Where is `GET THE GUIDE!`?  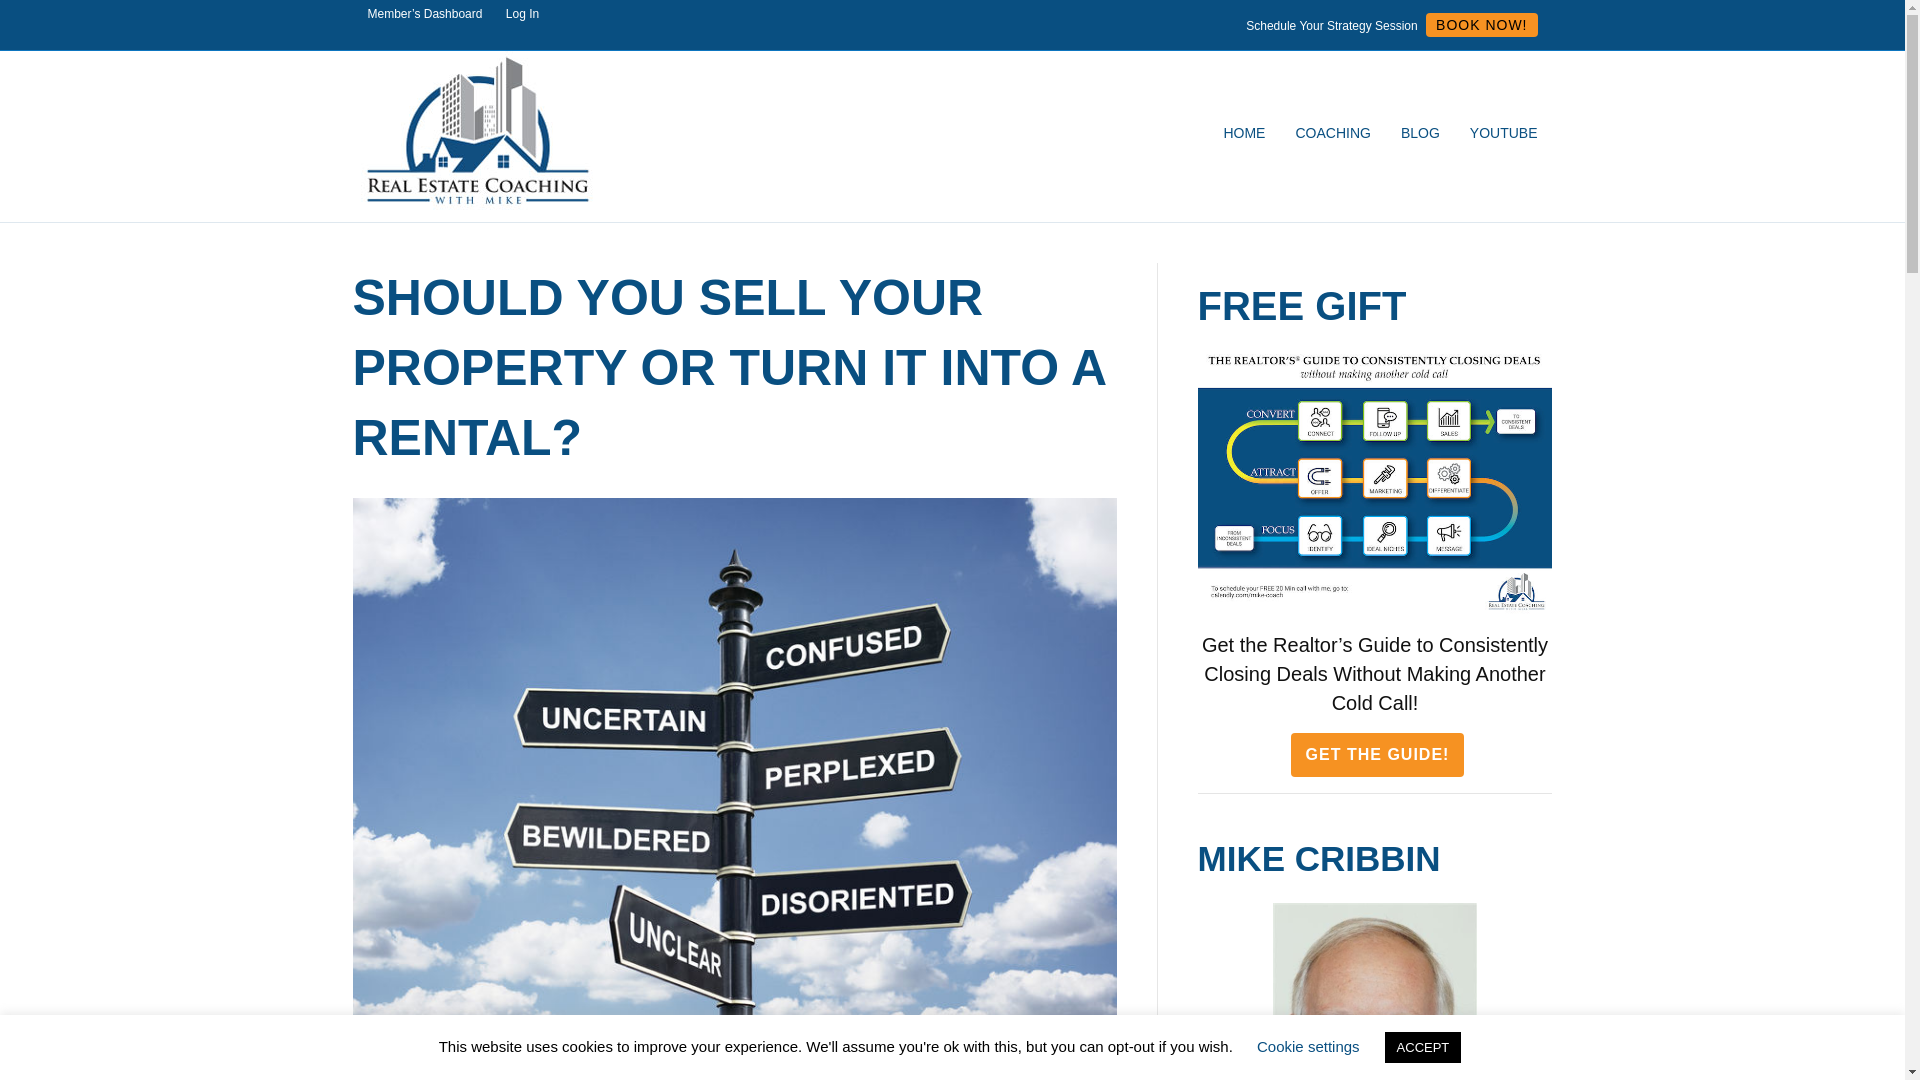
GET THE GUIDE! is located at coordinates (1377, 754).